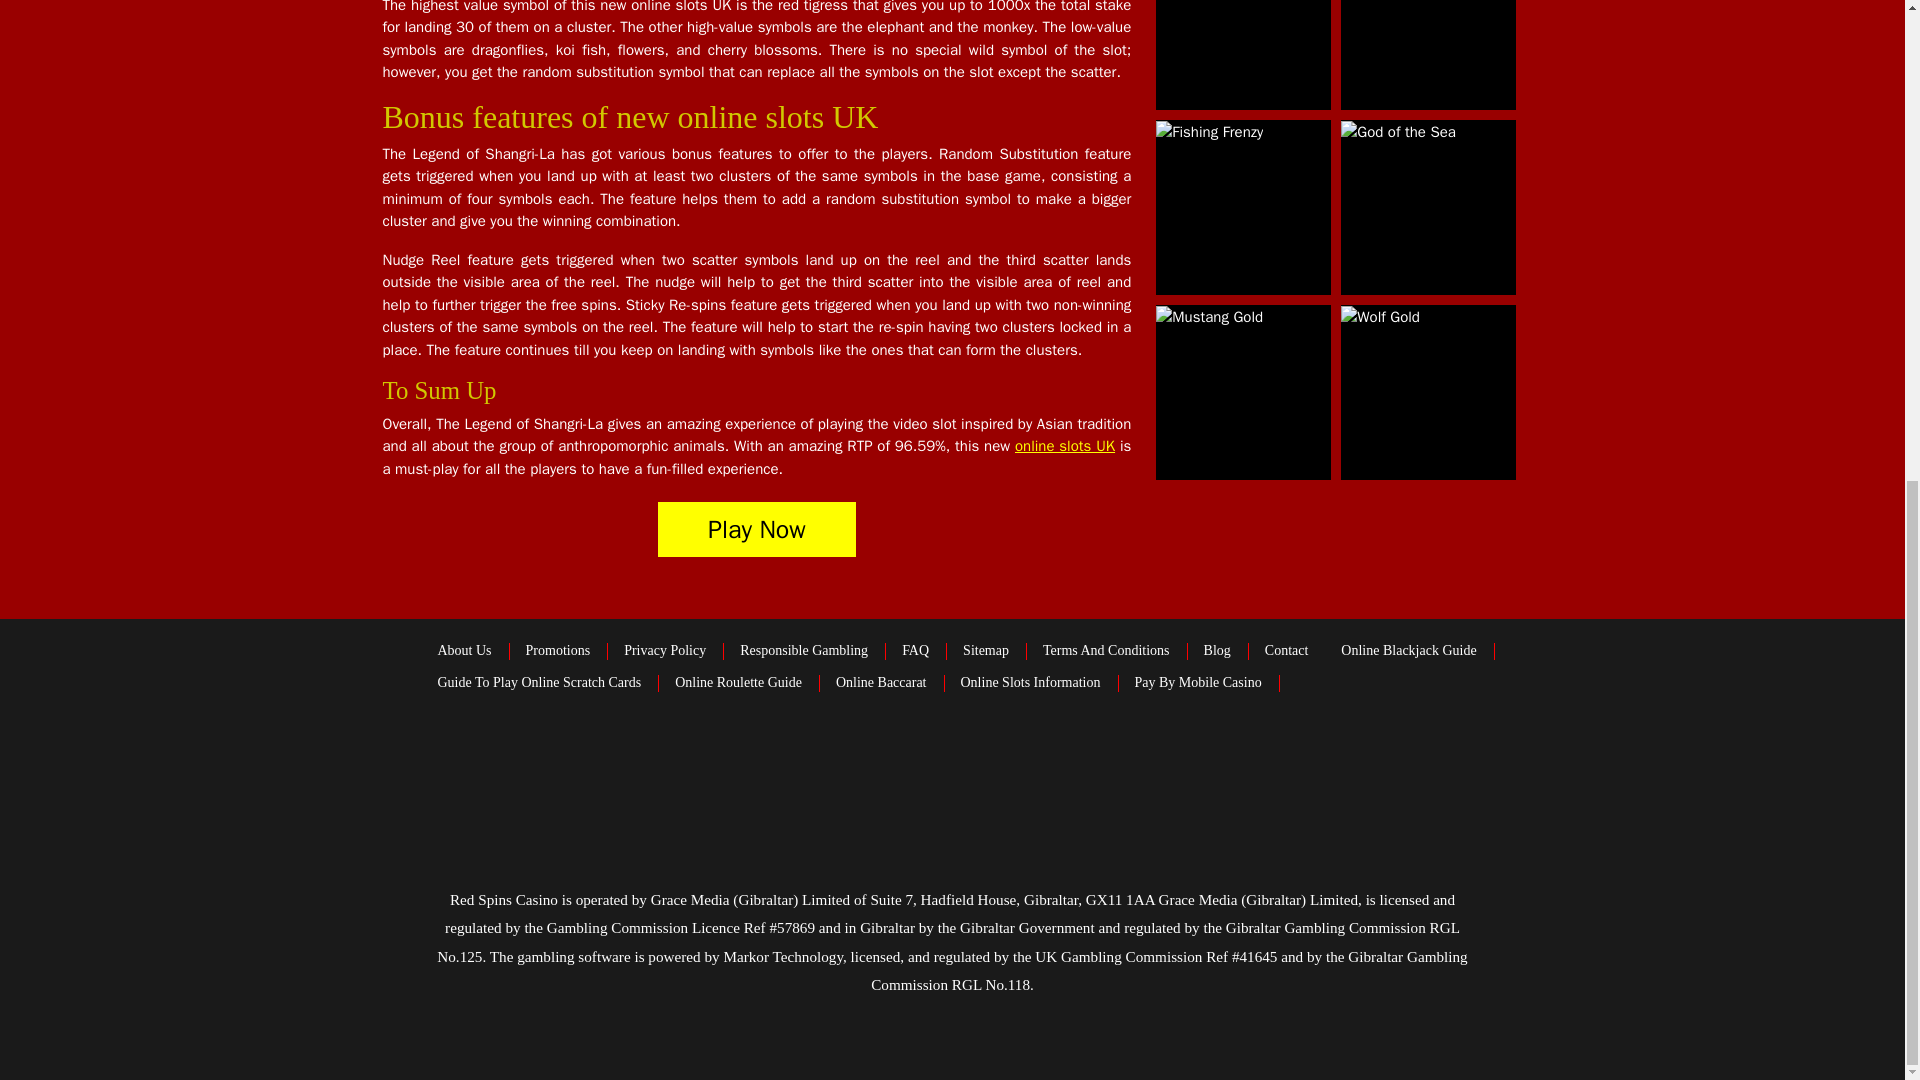 This screenshot has height=1080, width=1920. What do you see at coordinates (850, 762) in the screenshot?
I see `Maestro` at bounding box center [850, 762].